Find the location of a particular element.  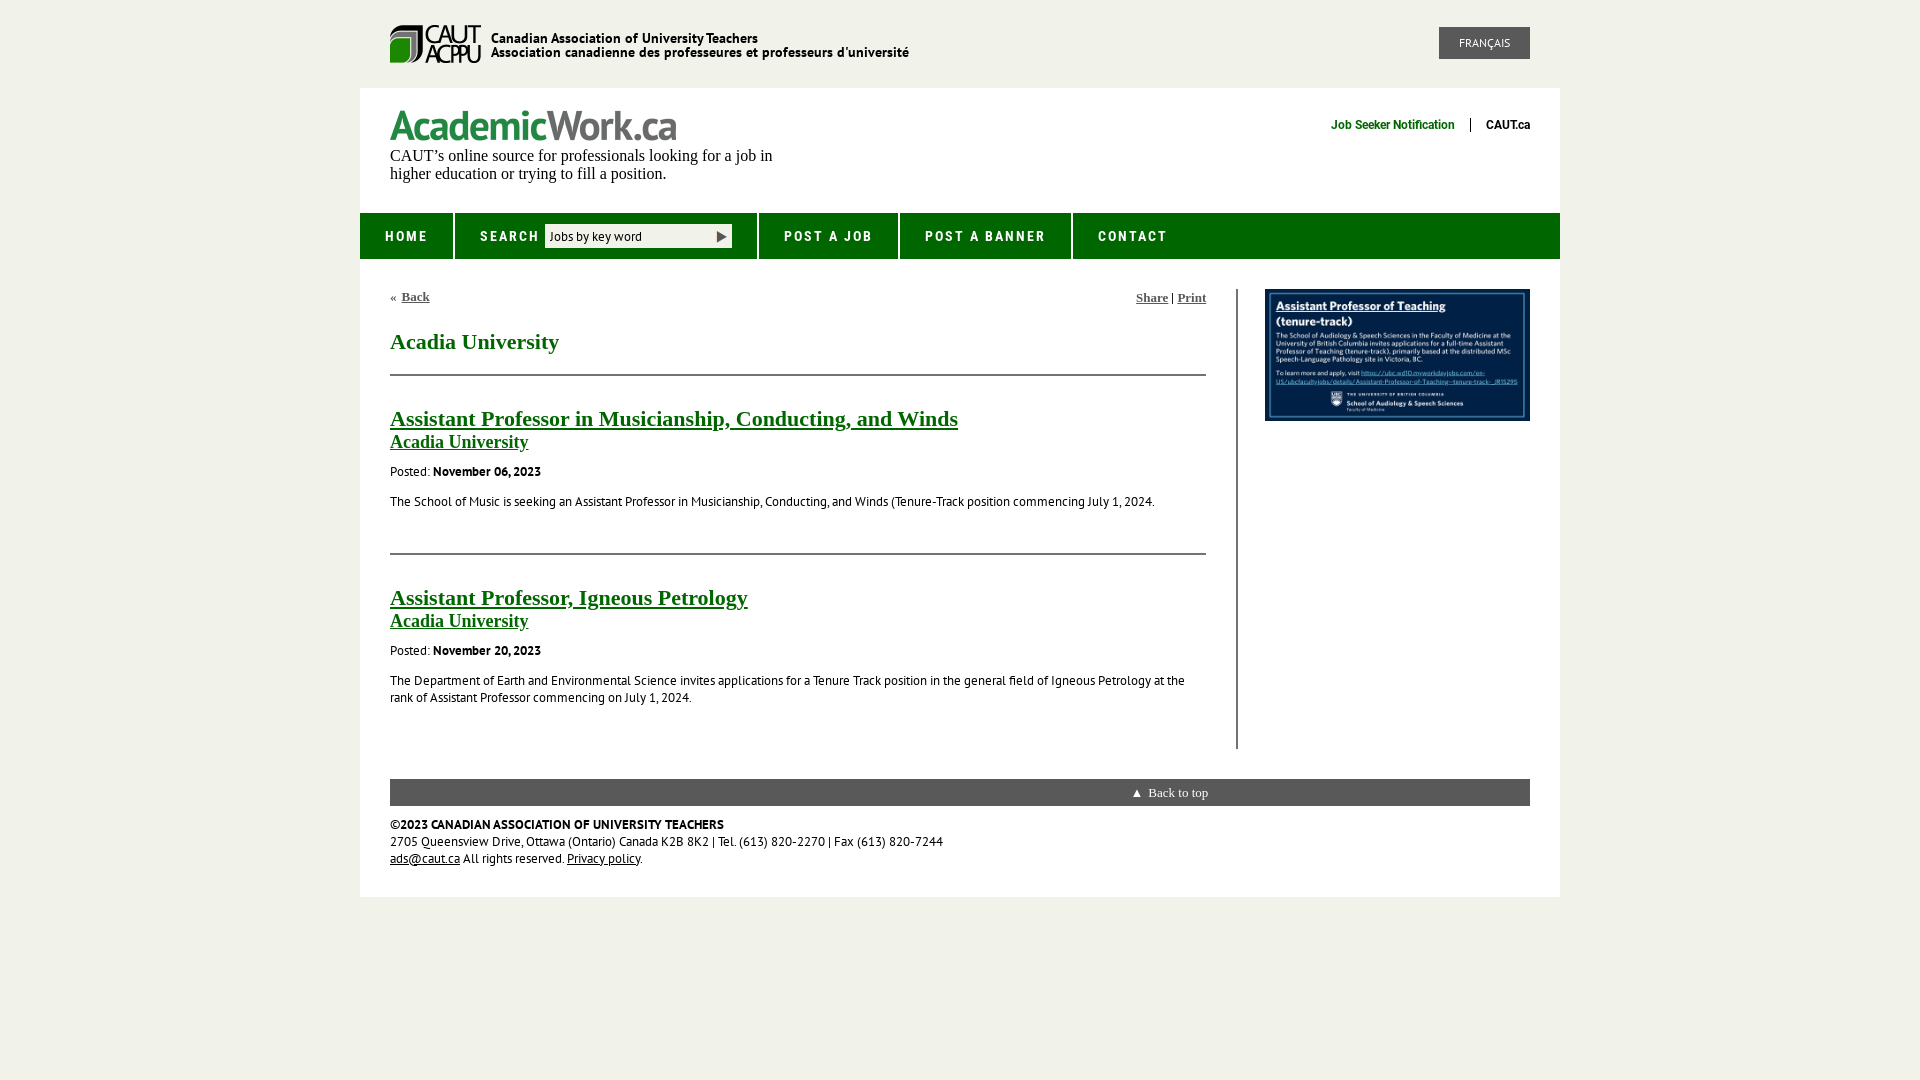

search is located at coordinates (720, 236).